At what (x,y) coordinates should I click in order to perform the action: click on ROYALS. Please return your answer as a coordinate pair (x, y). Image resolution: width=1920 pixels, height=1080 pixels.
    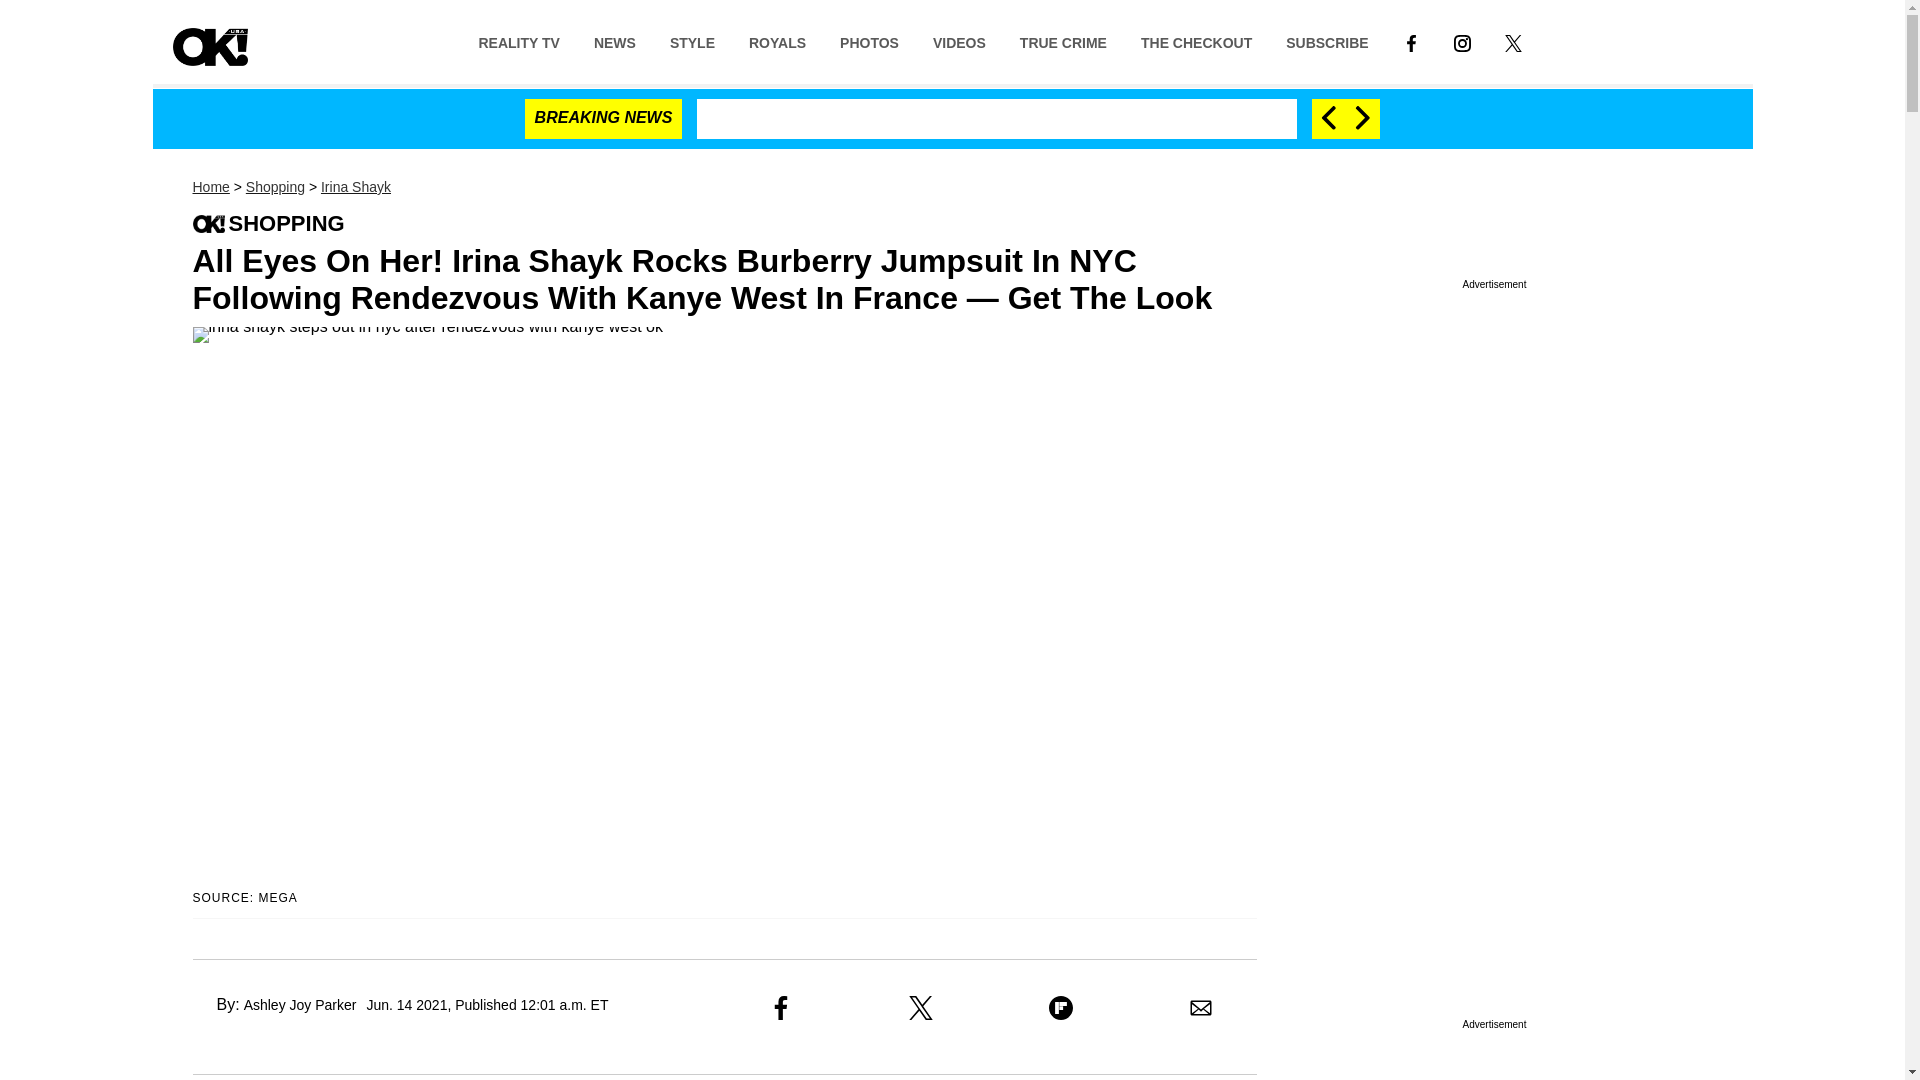
    Looking at the image, I should click on (777, 41).